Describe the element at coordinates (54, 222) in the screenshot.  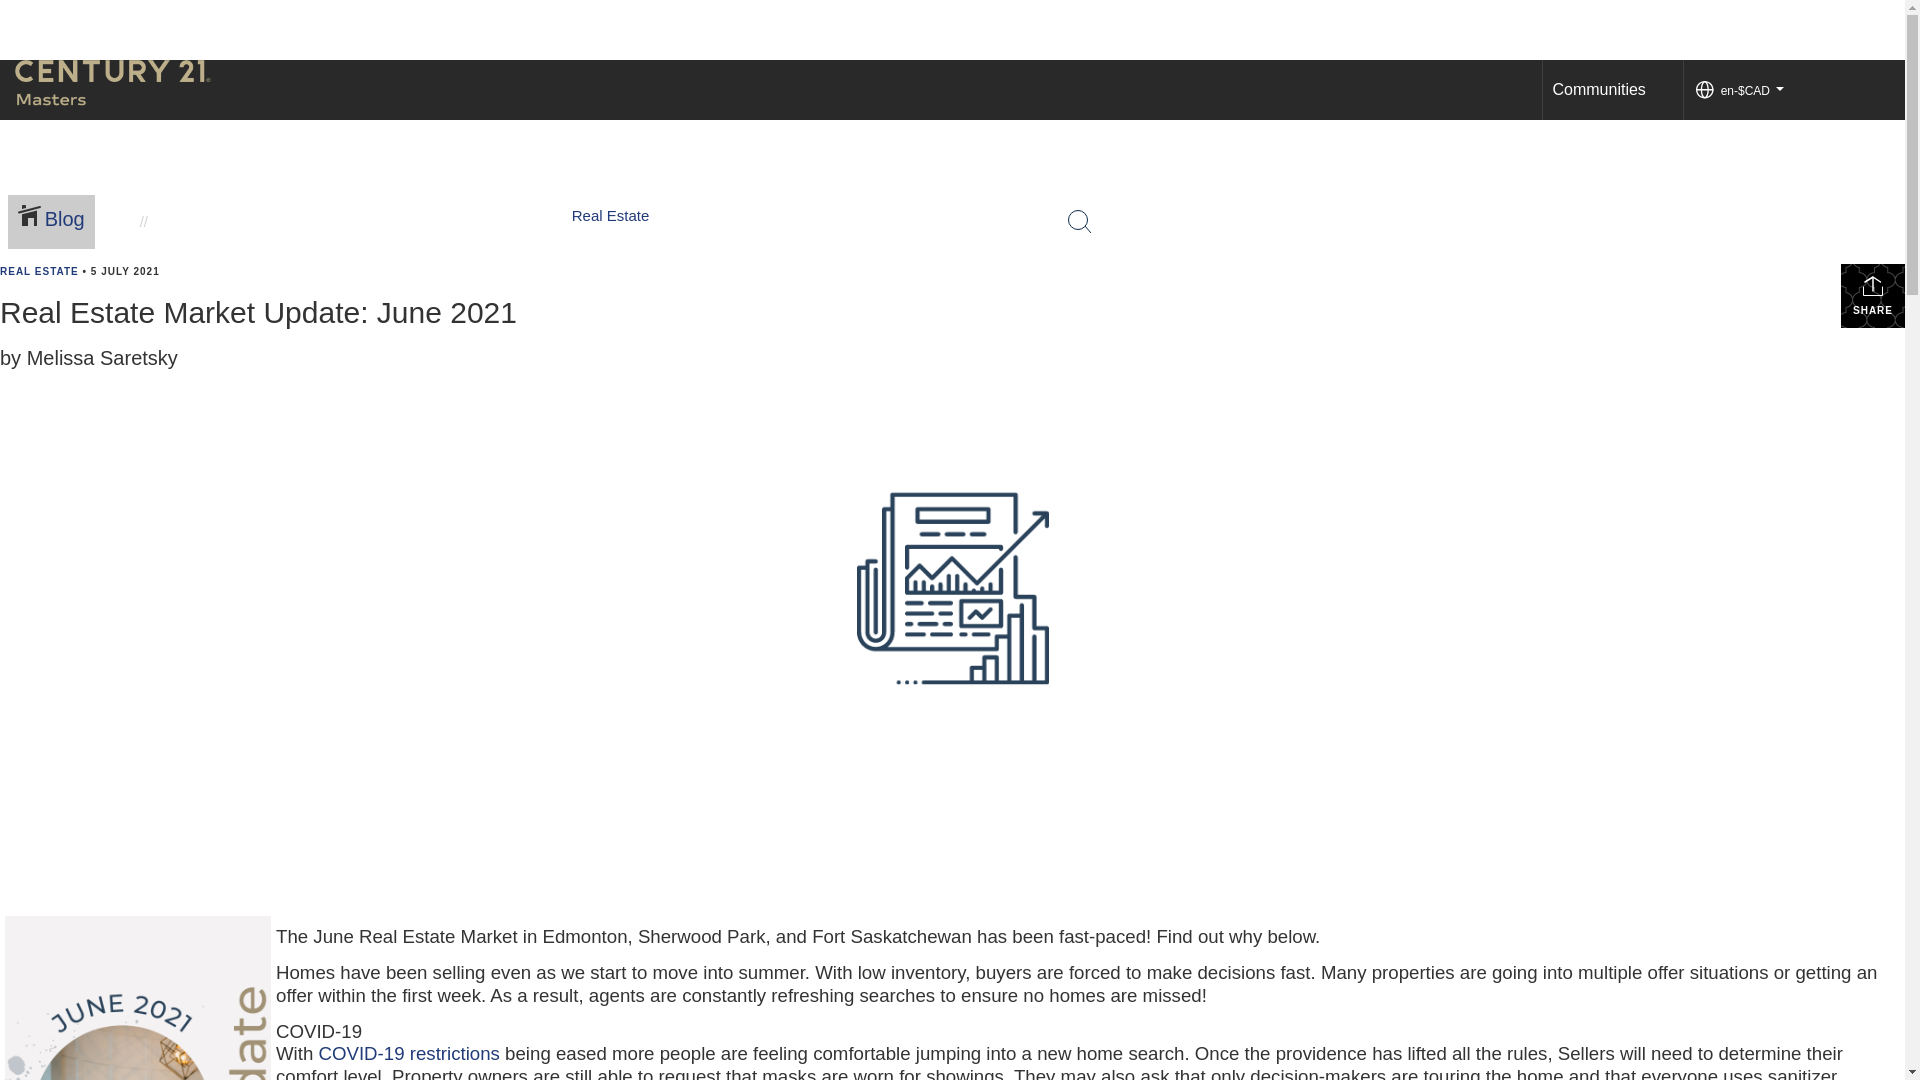
I see `Blog` at that location.